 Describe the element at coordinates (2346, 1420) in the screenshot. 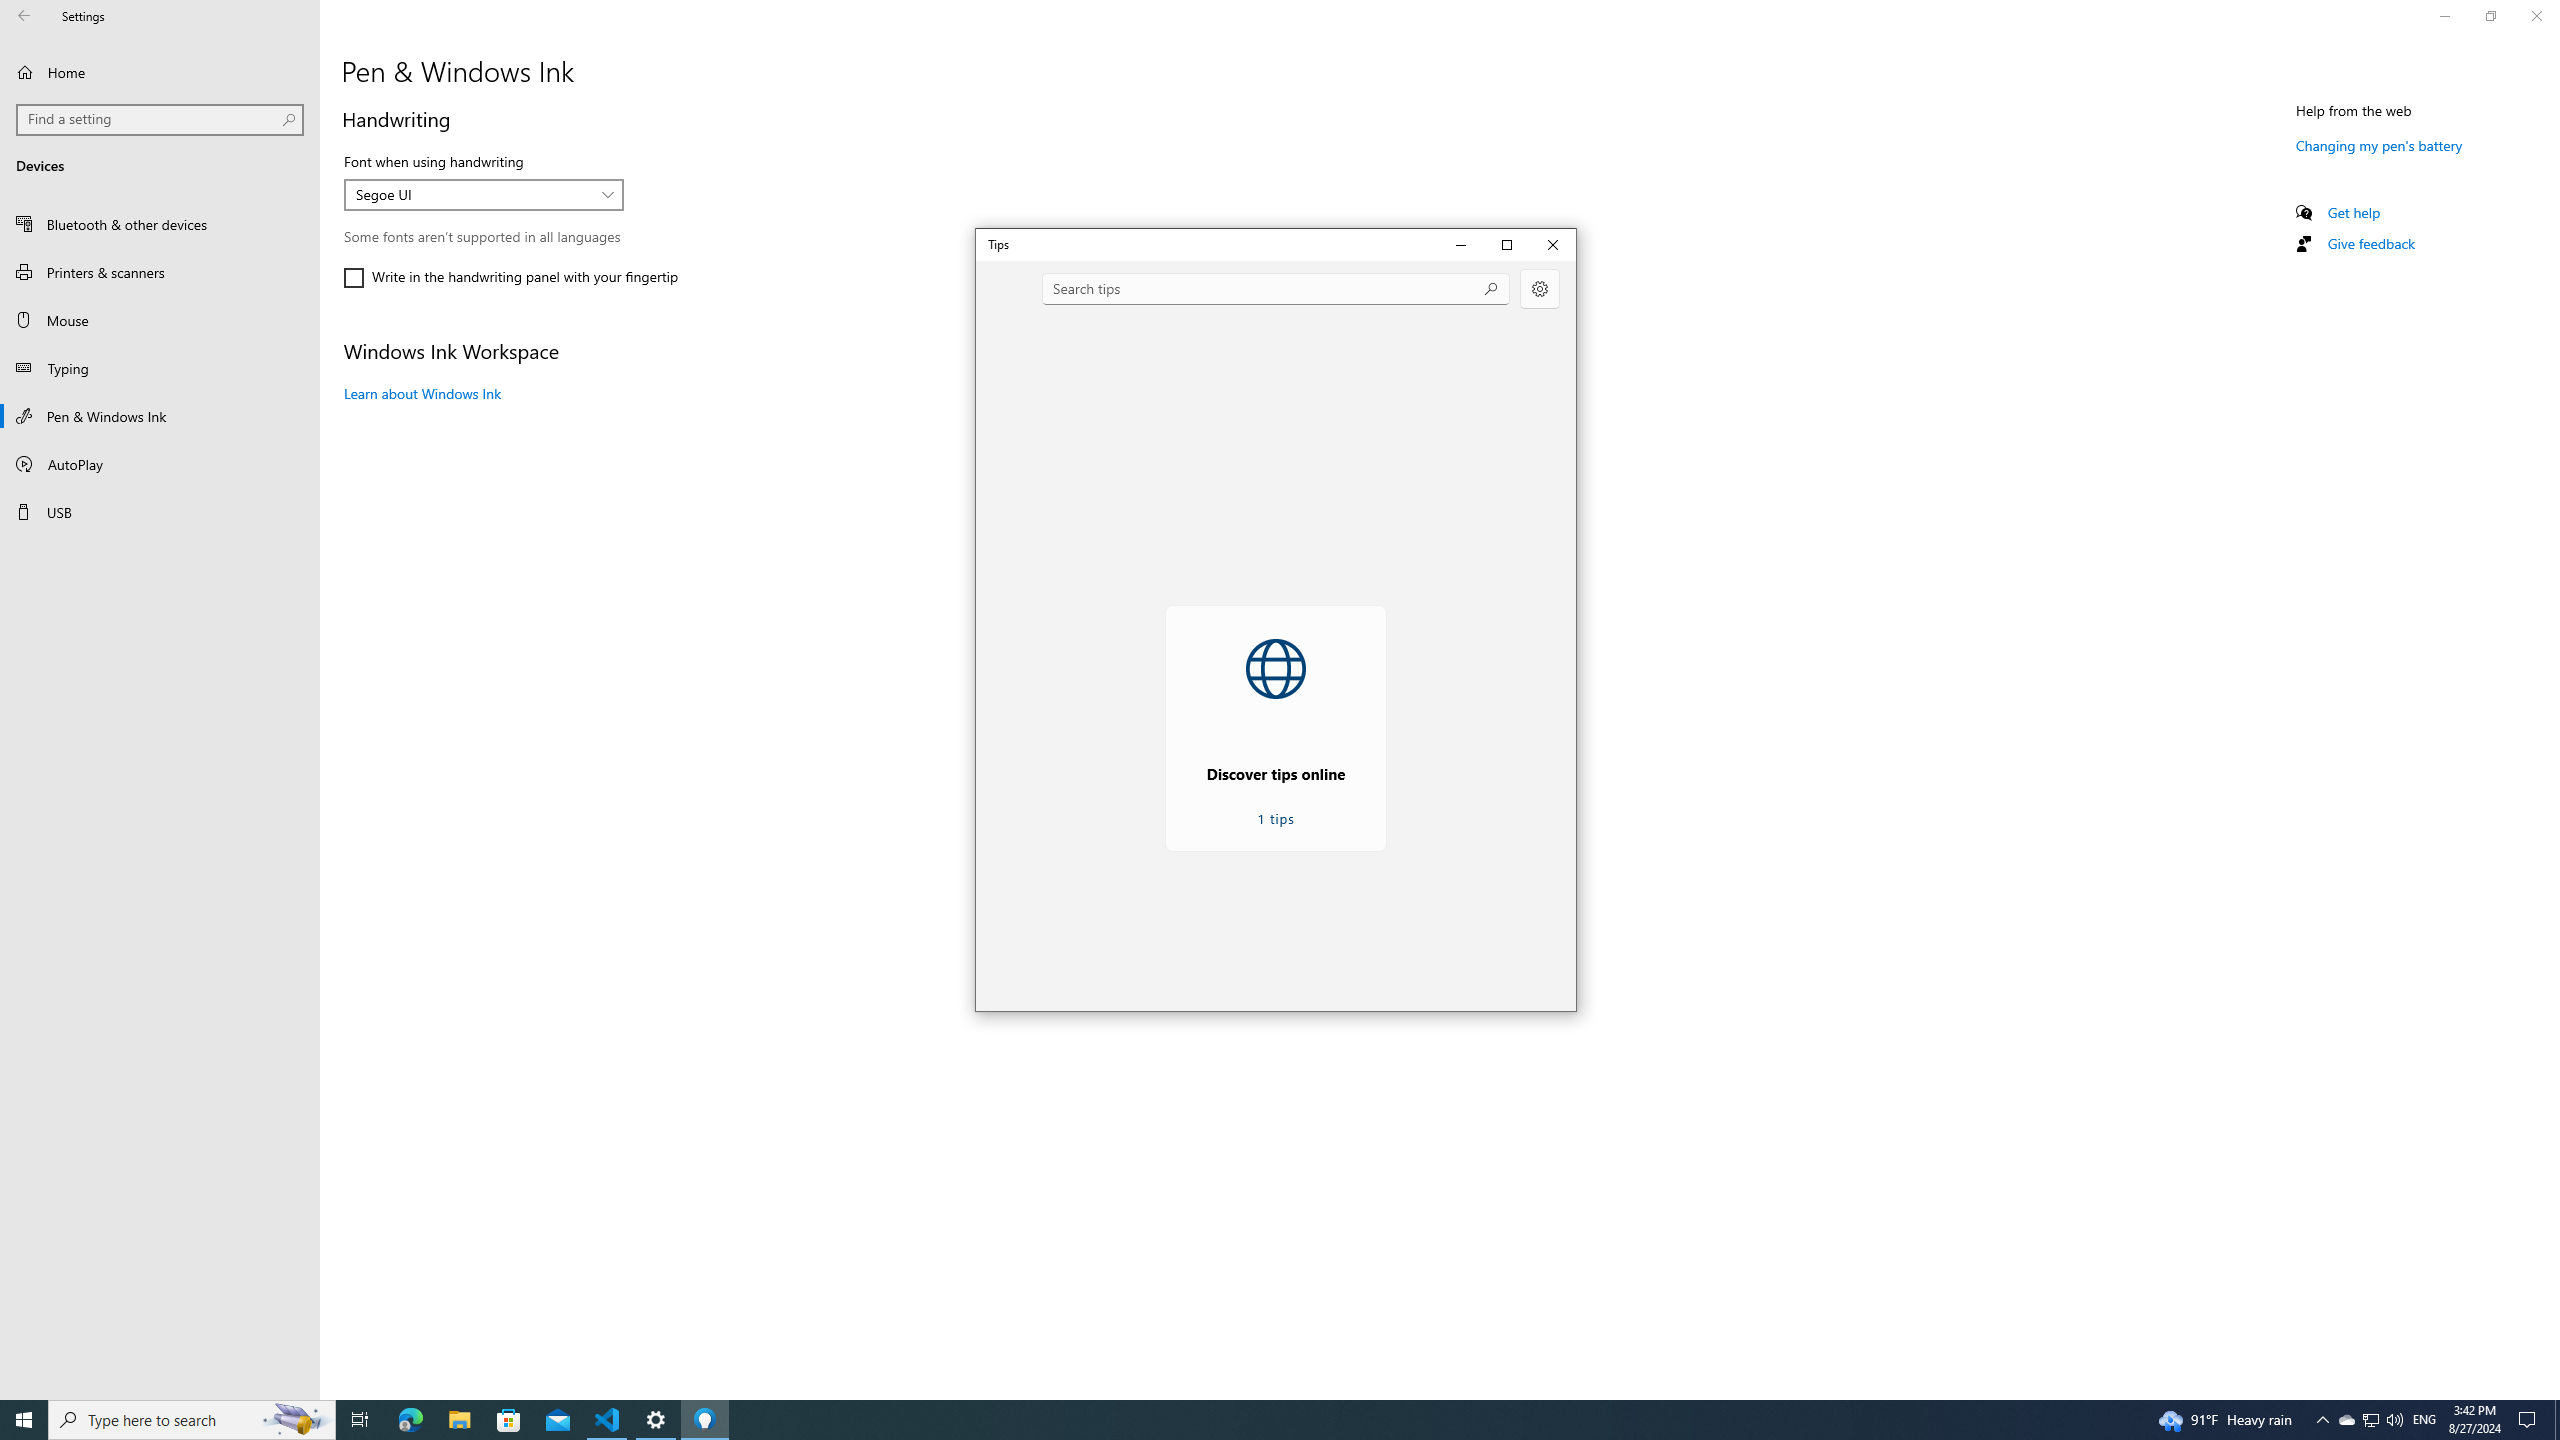

I see `Visual Studio Code - 1 running window` at that location.